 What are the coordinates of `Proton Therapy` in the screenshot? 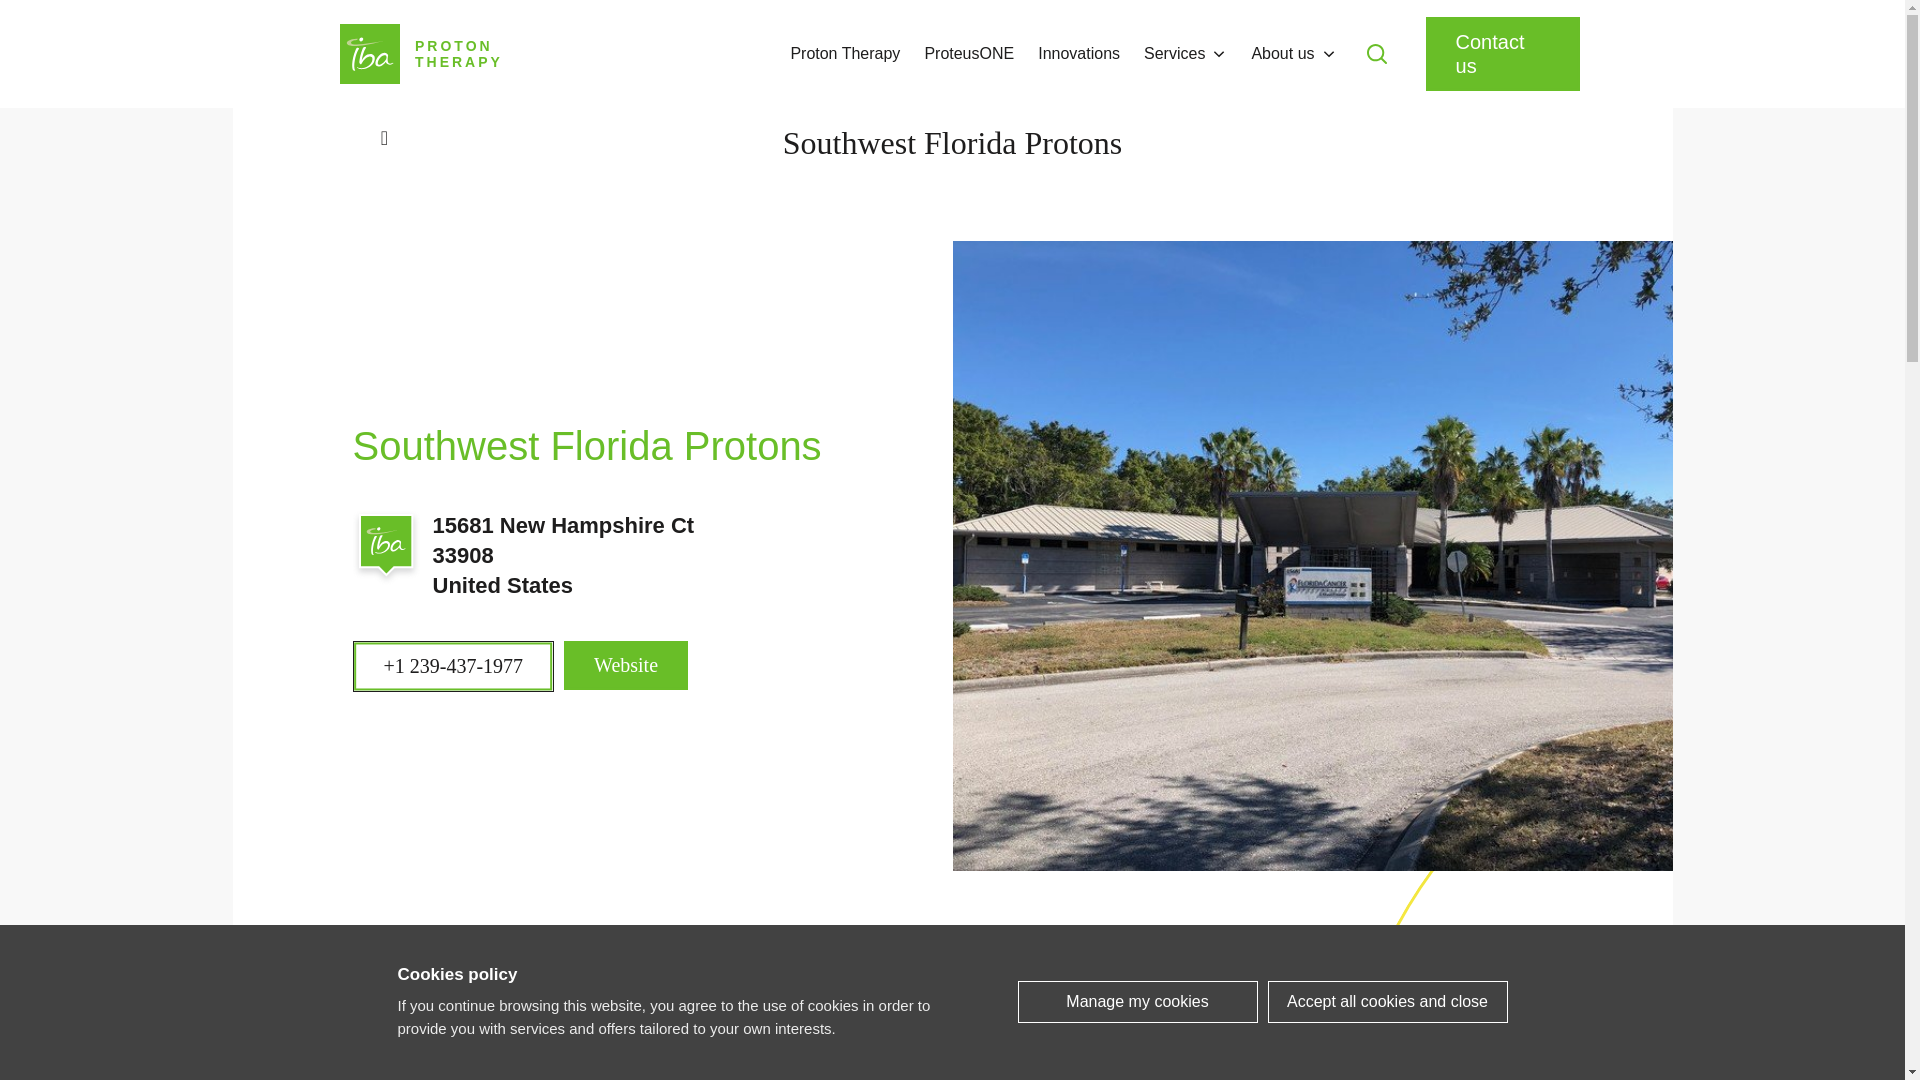 It's located at (844, 54).